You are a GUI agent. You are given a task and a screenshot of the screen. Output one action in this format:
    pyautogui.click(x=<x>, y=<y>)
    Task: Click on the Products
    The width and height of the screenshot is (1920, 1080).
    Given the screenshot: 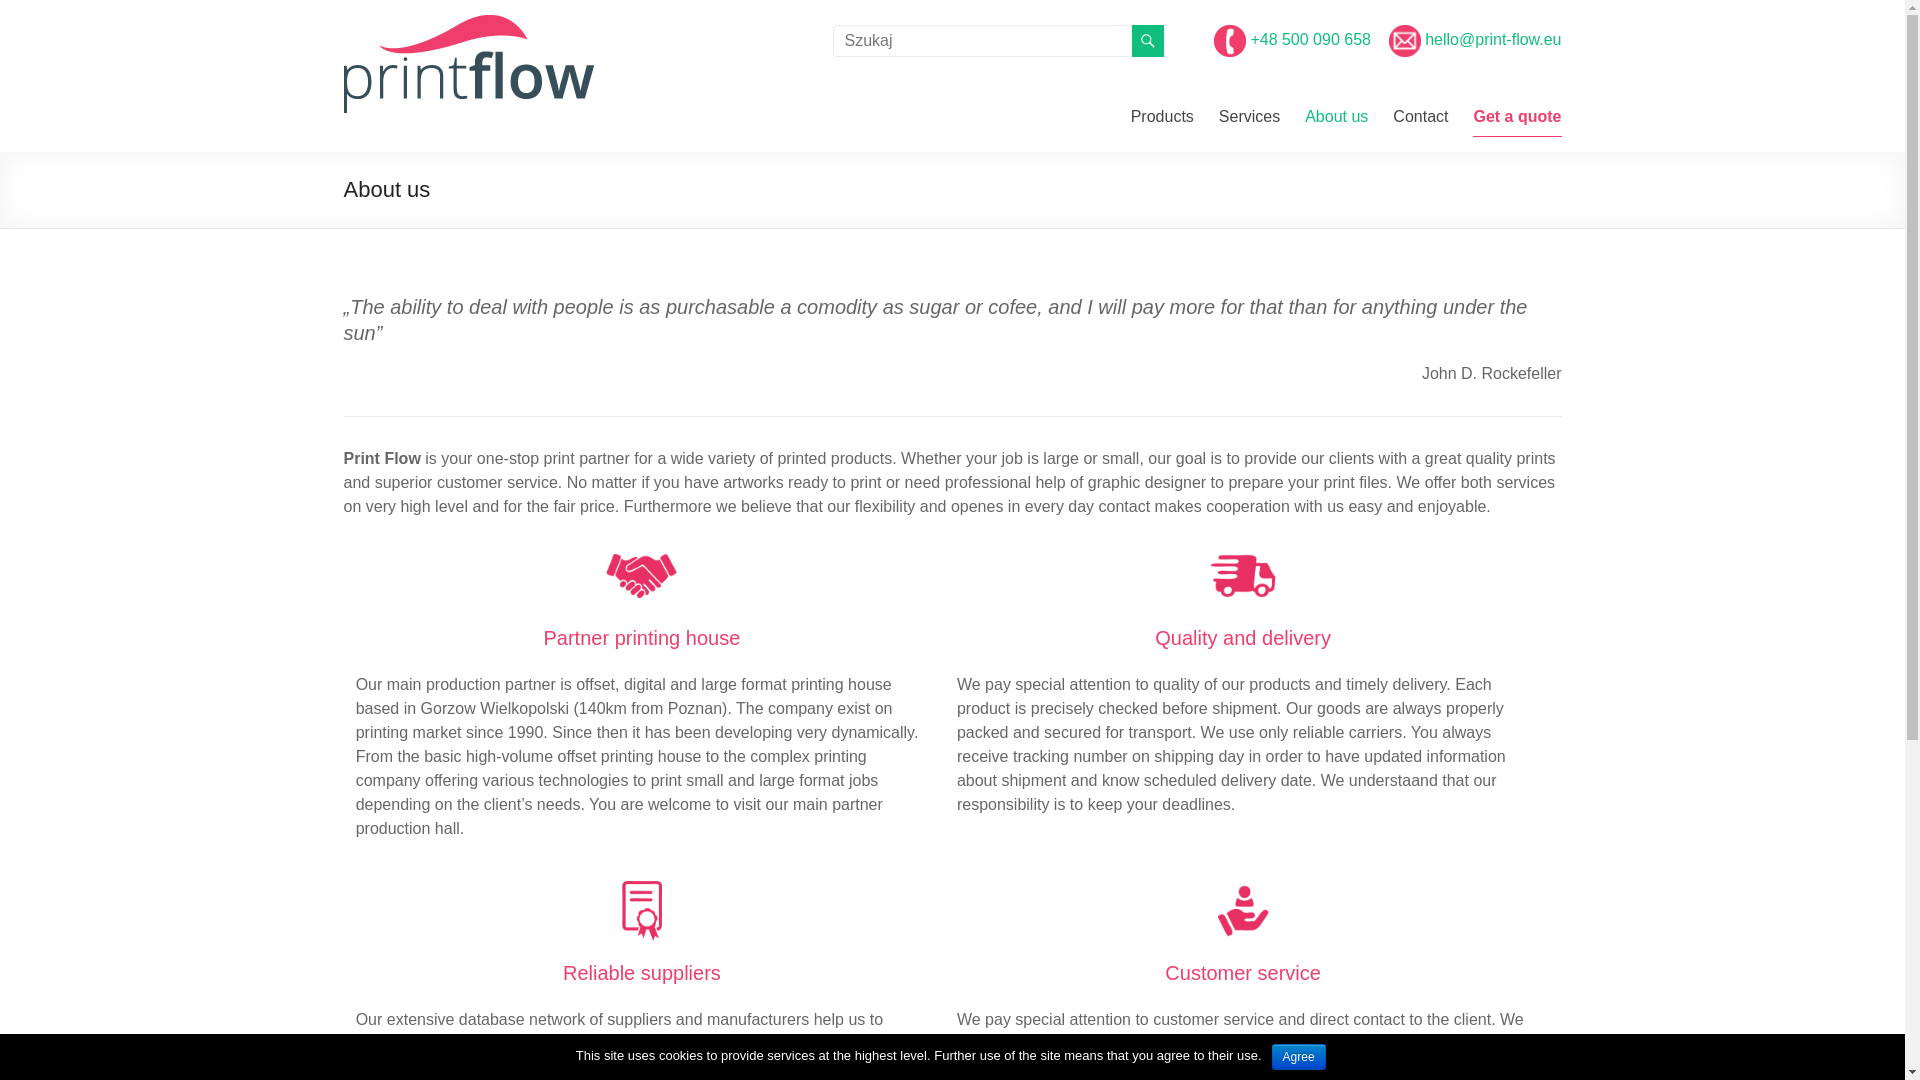 What is the action you would take?
    pyautogui.click(x=1162, y=122)
    